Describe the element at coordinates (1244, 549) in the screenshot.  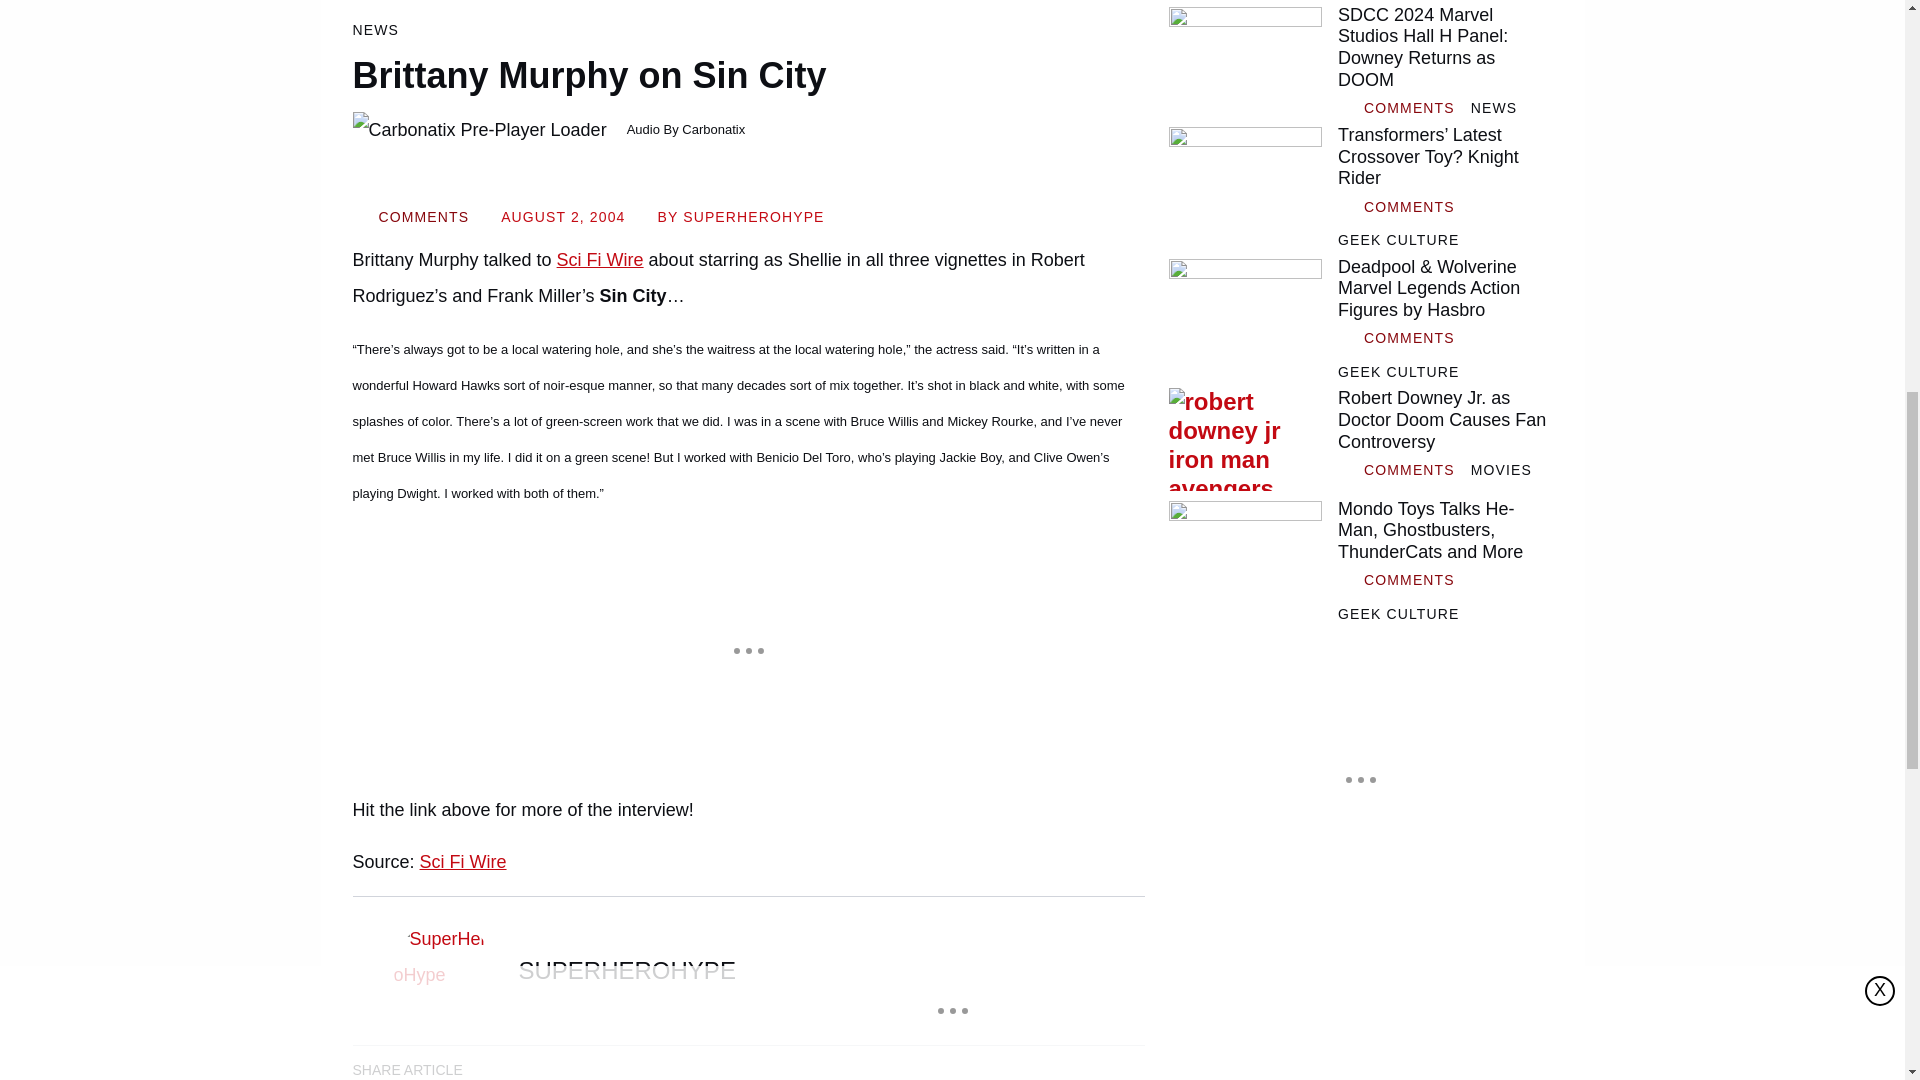
I see `Mondo Toys Talks He-Man, Ghostbusters, ThunderCats and More` at that location.